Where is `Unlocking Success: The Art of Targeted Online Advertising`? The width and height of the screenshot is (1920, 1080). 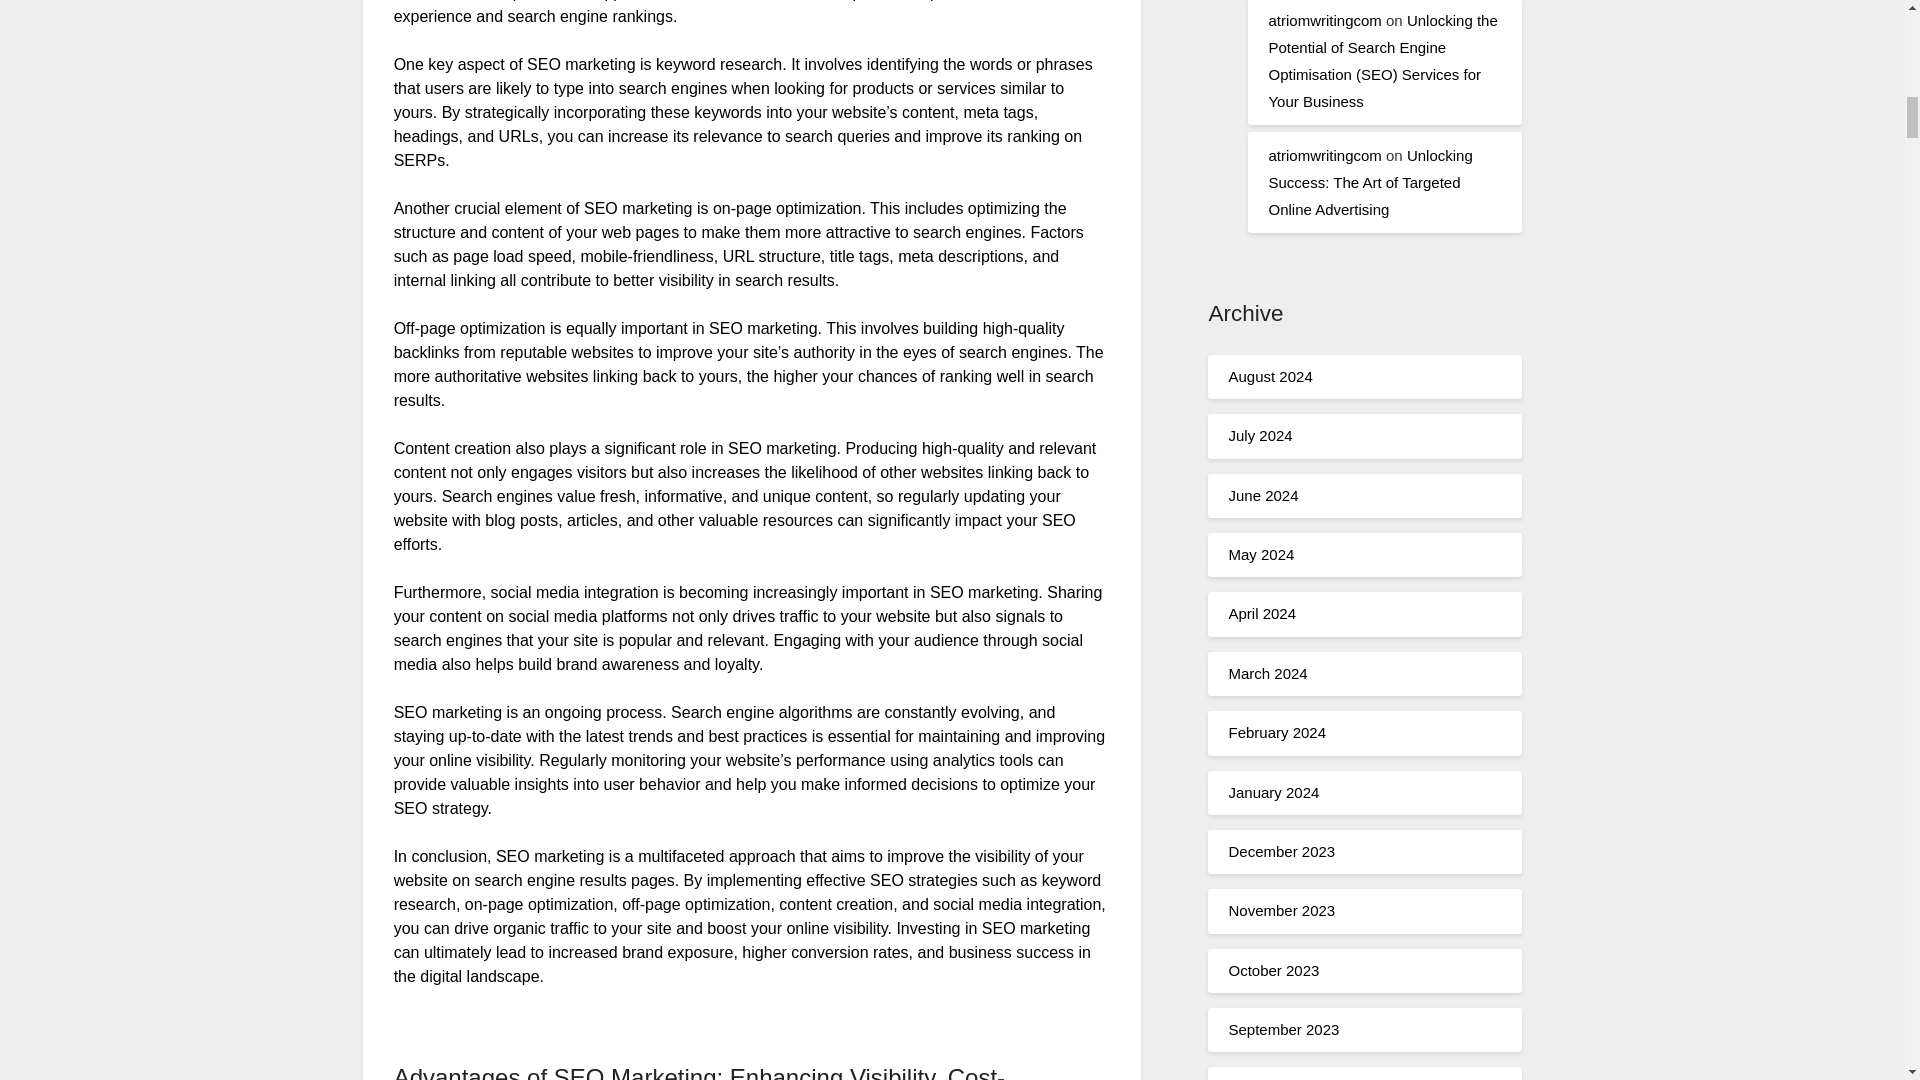 Unlocking Success: The Art of Targeted Online Advertising is located at coordinates (1370, 182).